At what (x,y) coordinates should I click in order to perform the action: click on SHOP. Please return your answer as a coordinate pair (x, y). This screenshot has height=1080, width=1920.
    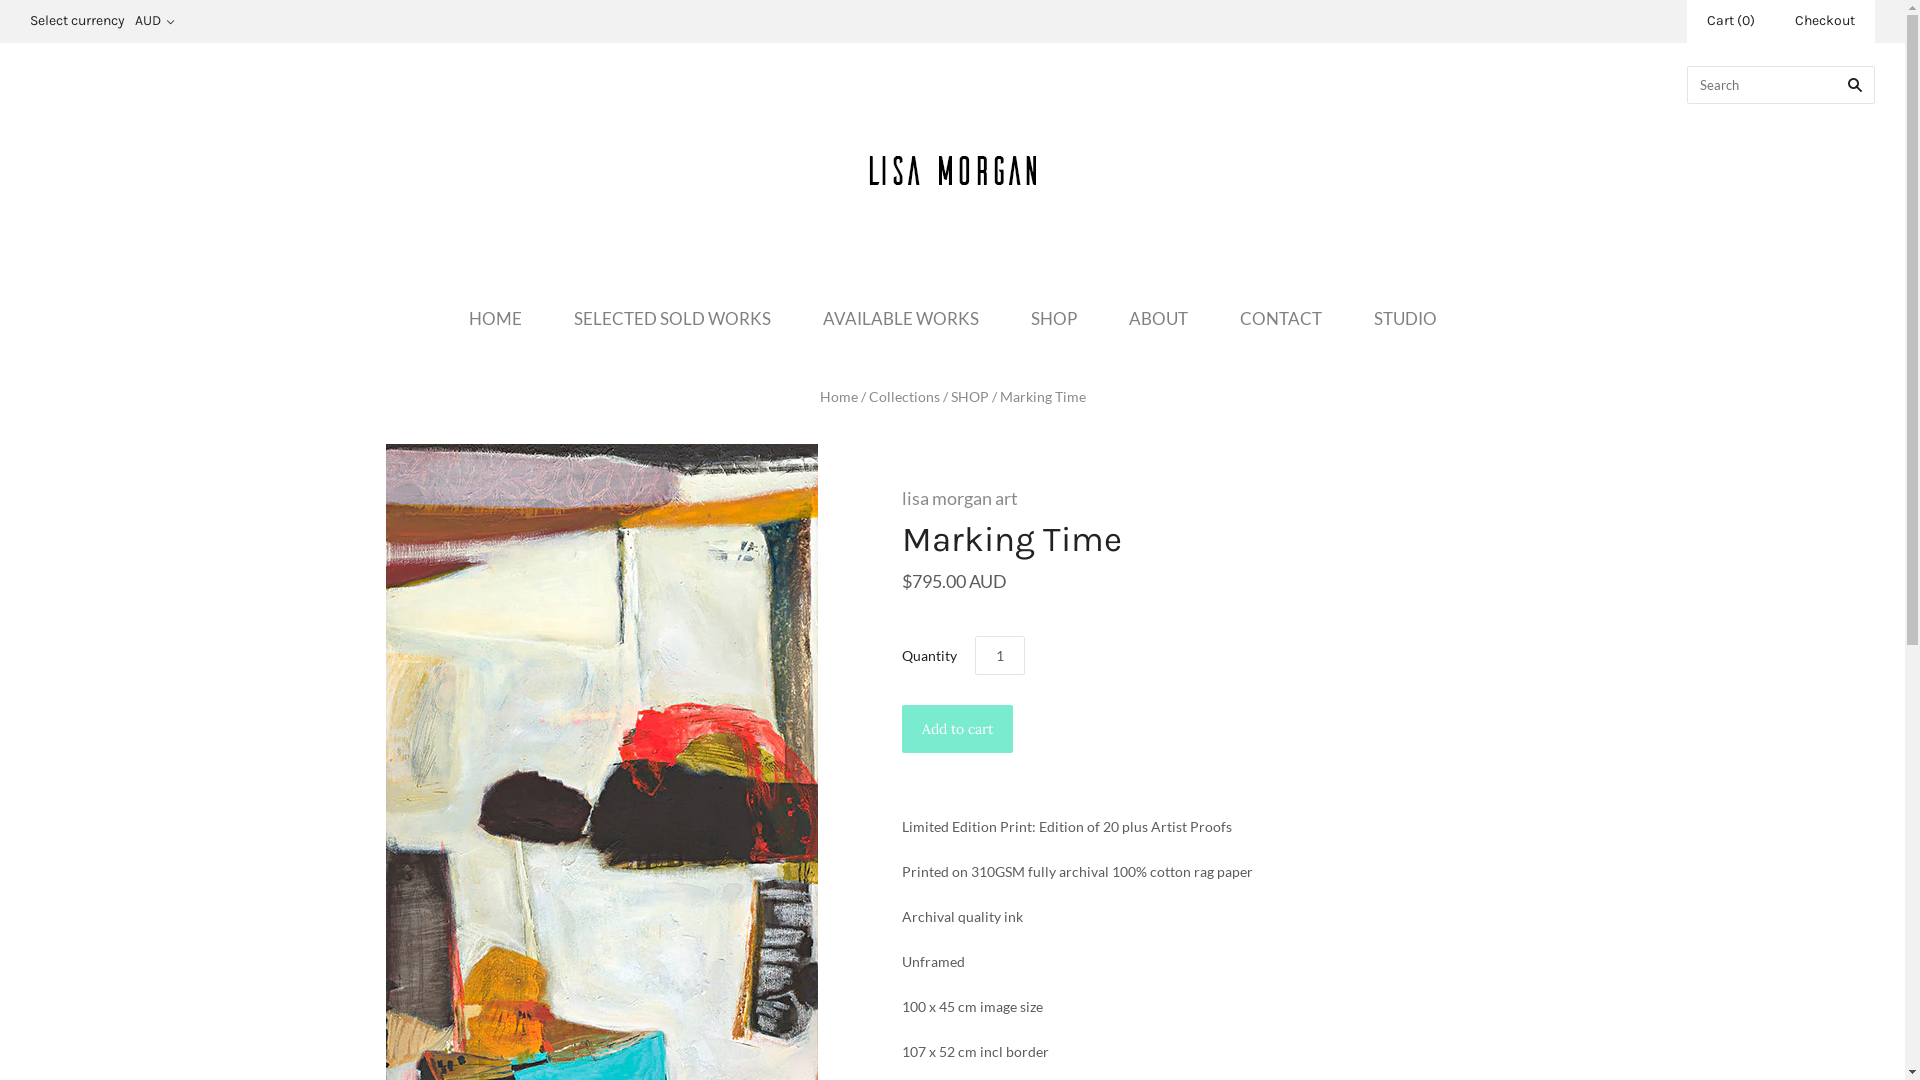
    Looking at the image, I should click on (968, 396).